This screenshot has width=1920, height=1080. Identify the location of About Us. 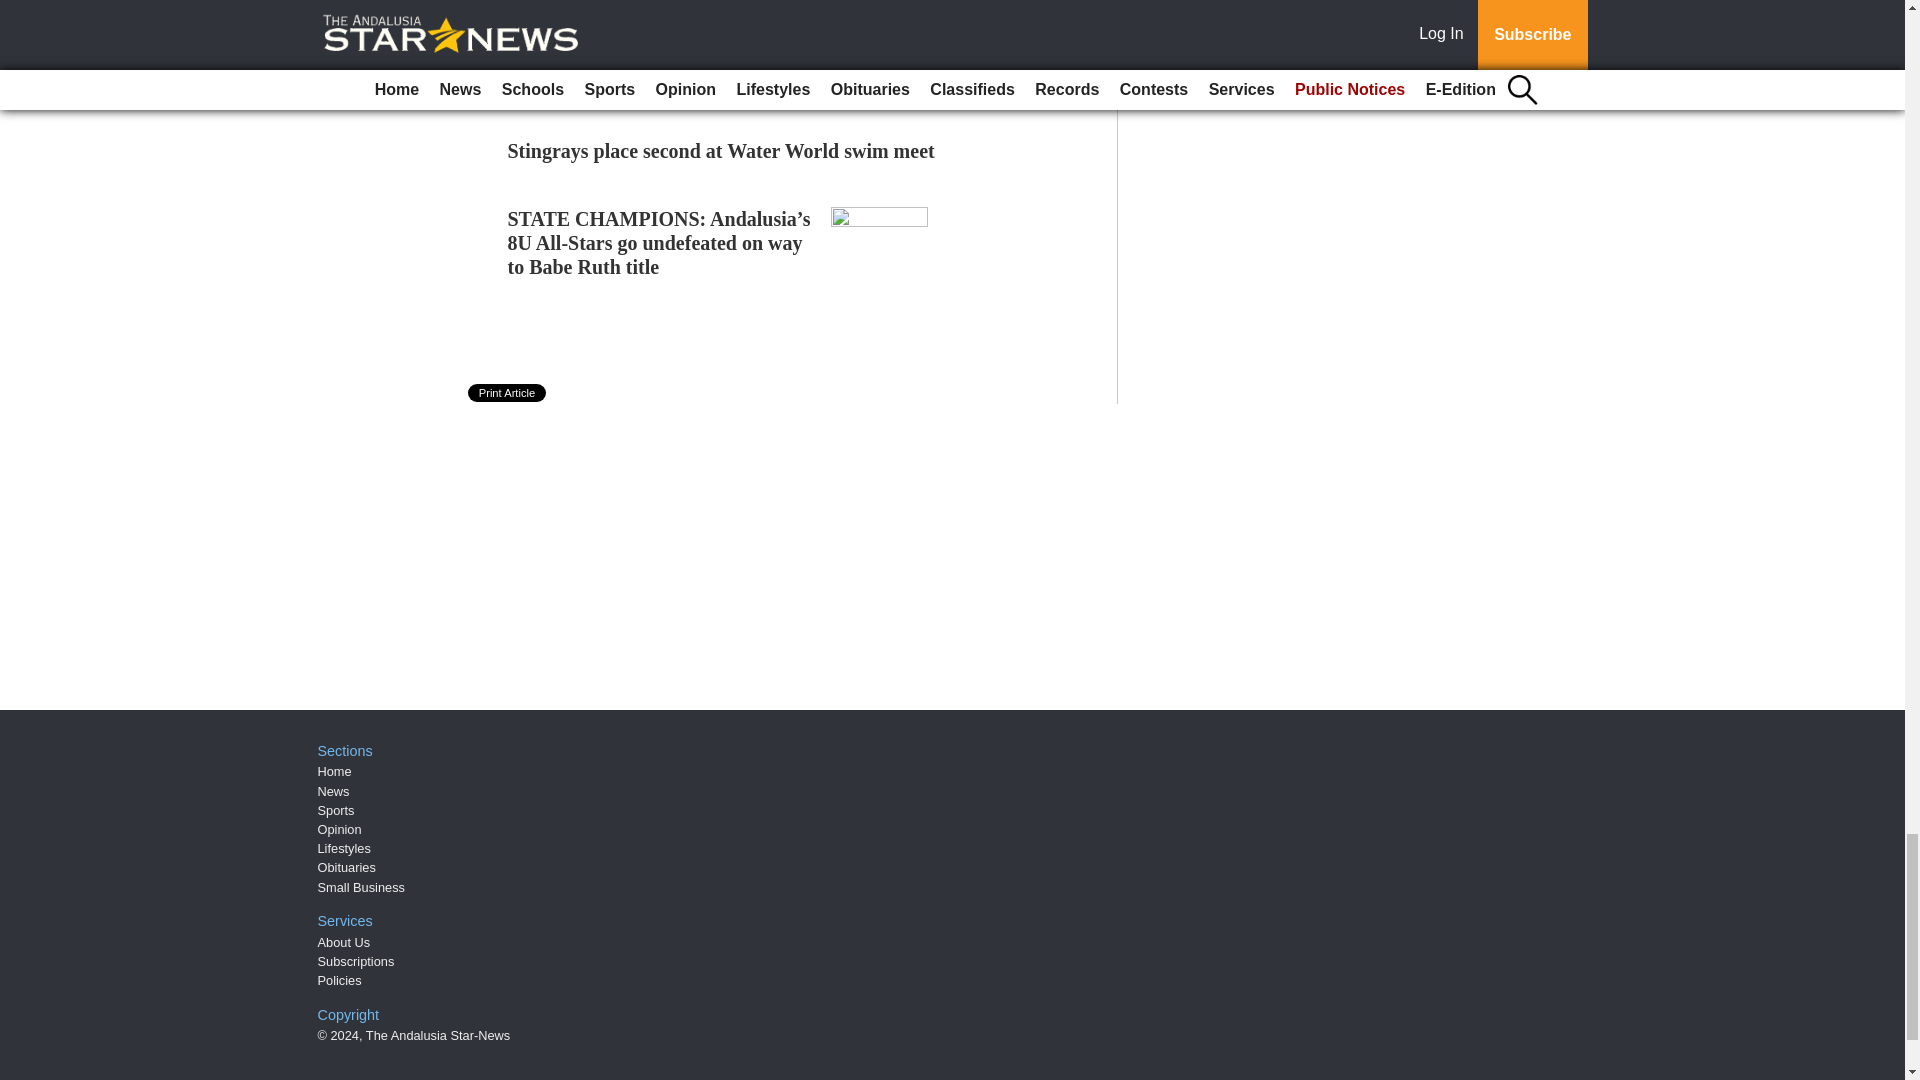
(344, 942).